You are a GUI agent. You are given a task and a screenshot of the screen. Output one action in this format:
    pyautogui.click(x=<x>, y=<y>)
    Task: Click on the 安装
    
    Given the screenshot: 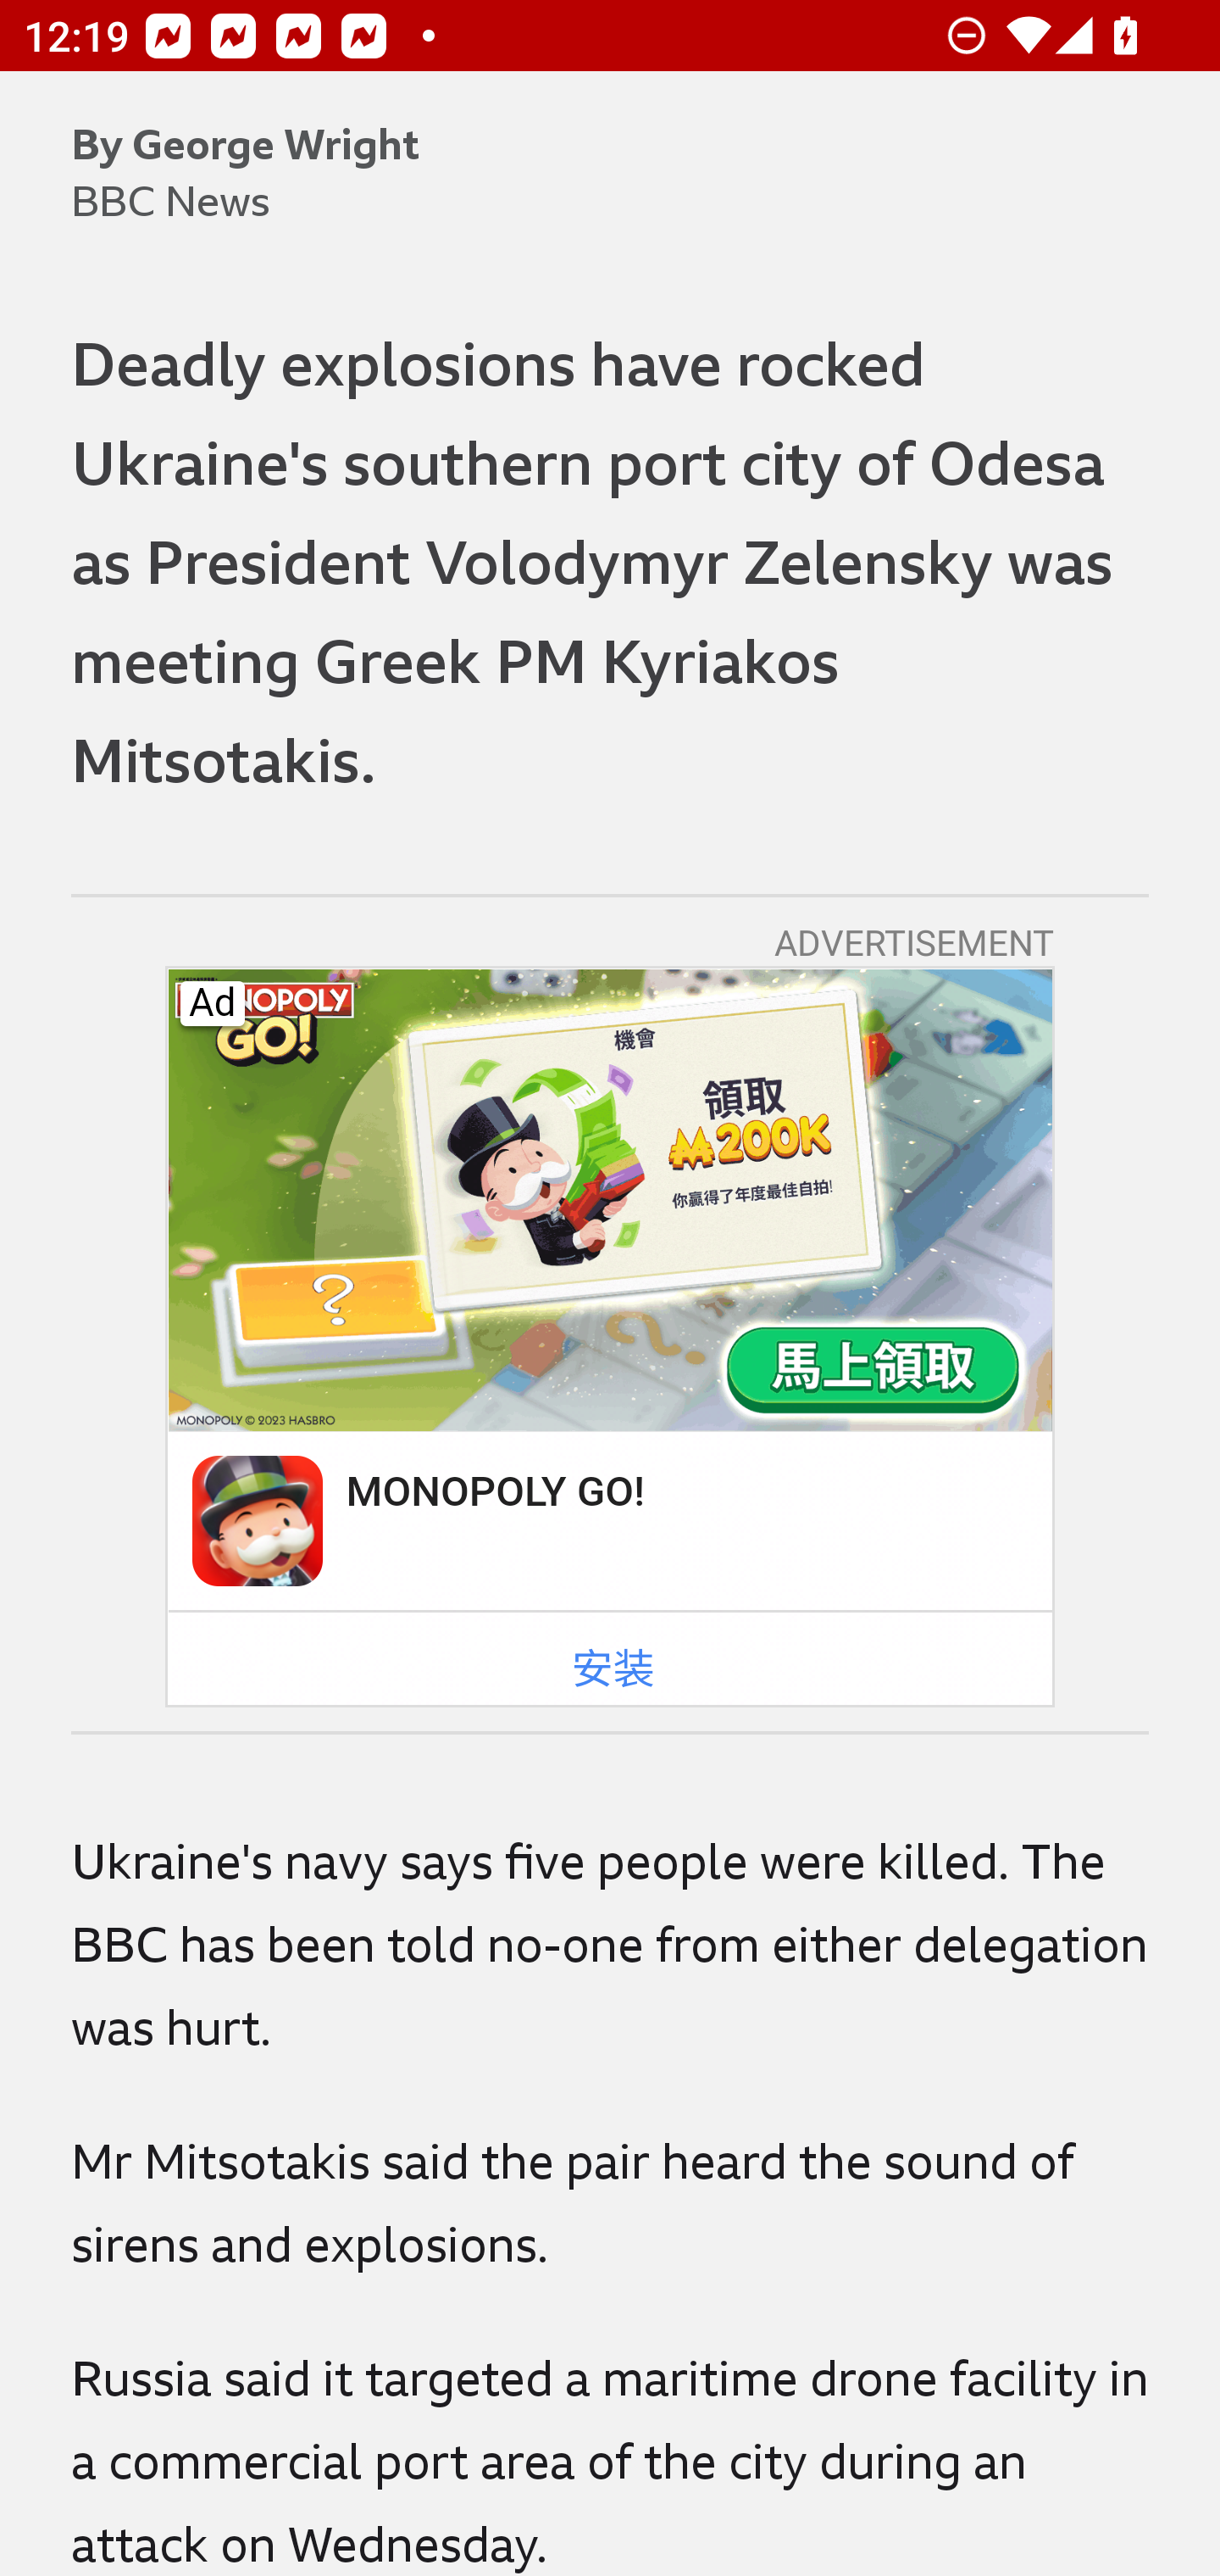 What is the action you would take?
    pyautogui.click(x=613, y=1669)
    